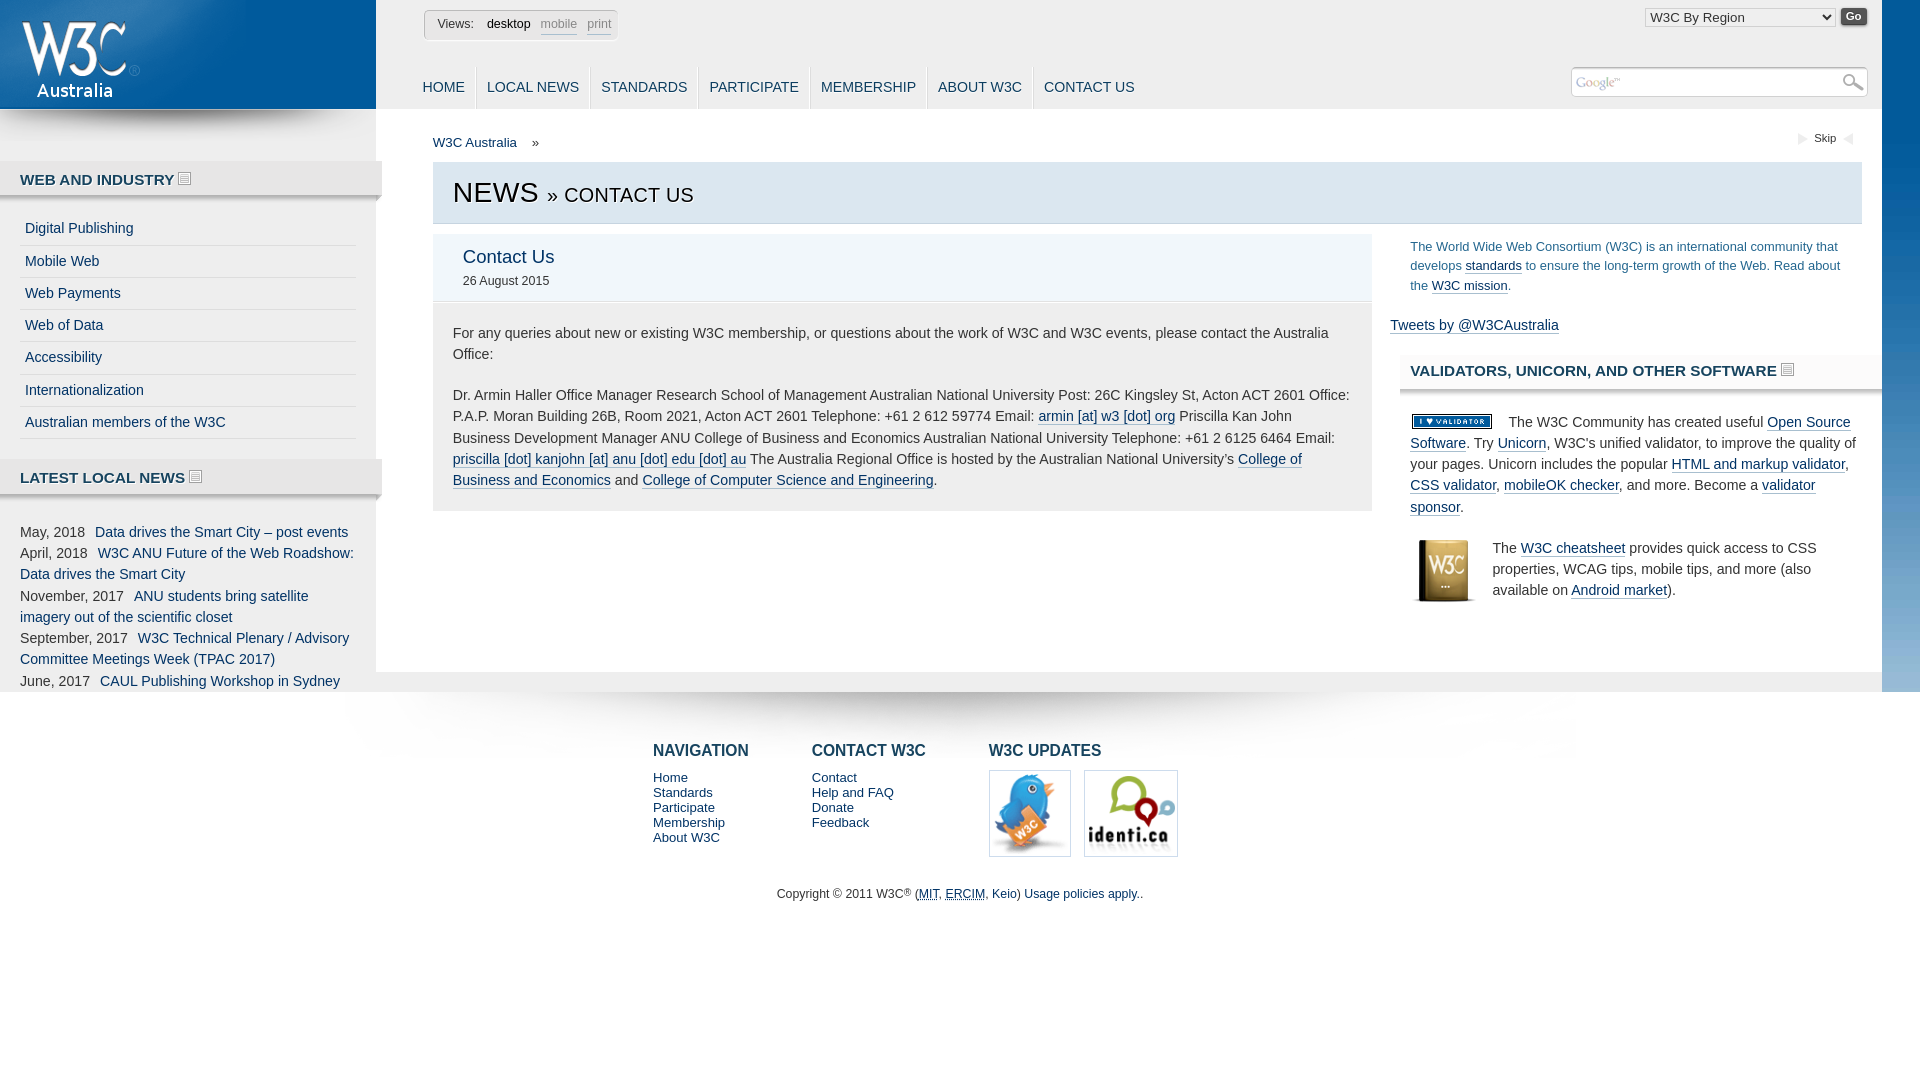  I want to click on Go, so click(1854, 16).